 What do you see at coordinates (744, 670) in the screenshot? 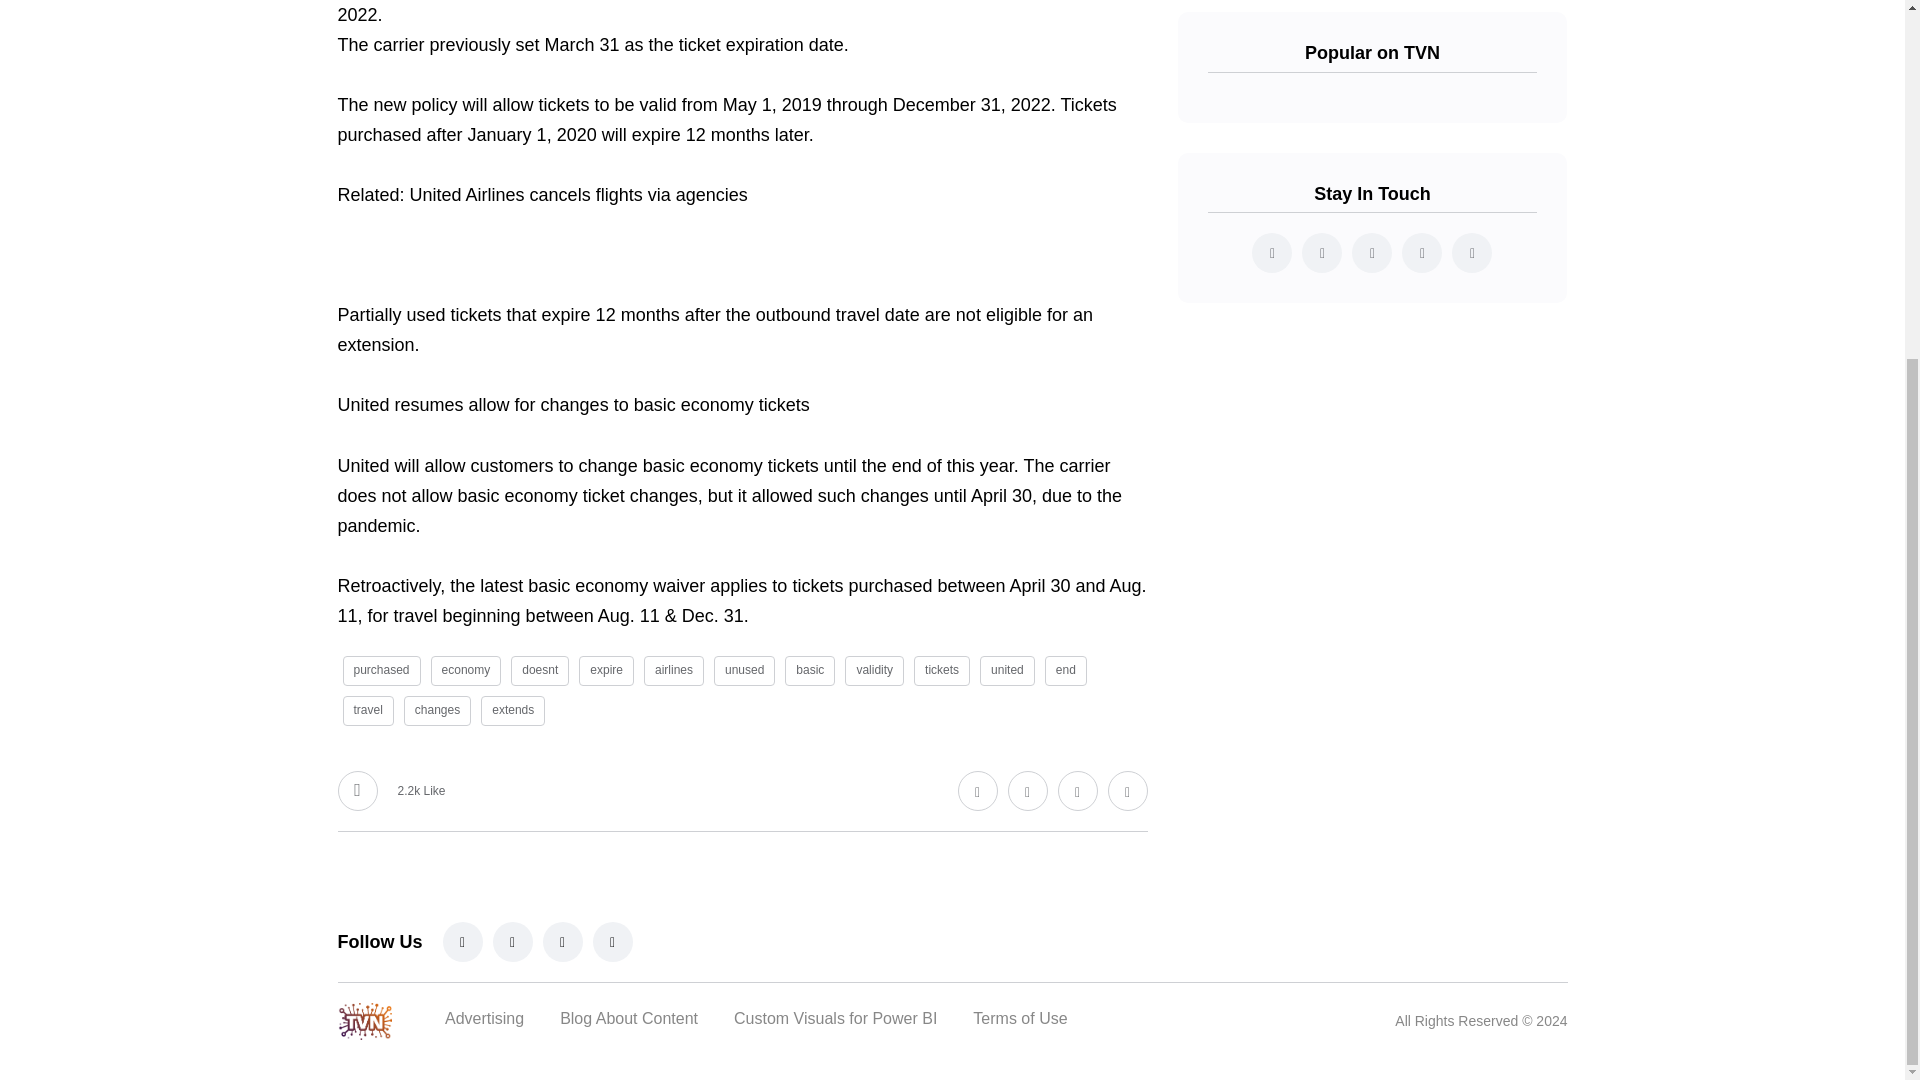
I see `unused` at bounding box center [744, 670].